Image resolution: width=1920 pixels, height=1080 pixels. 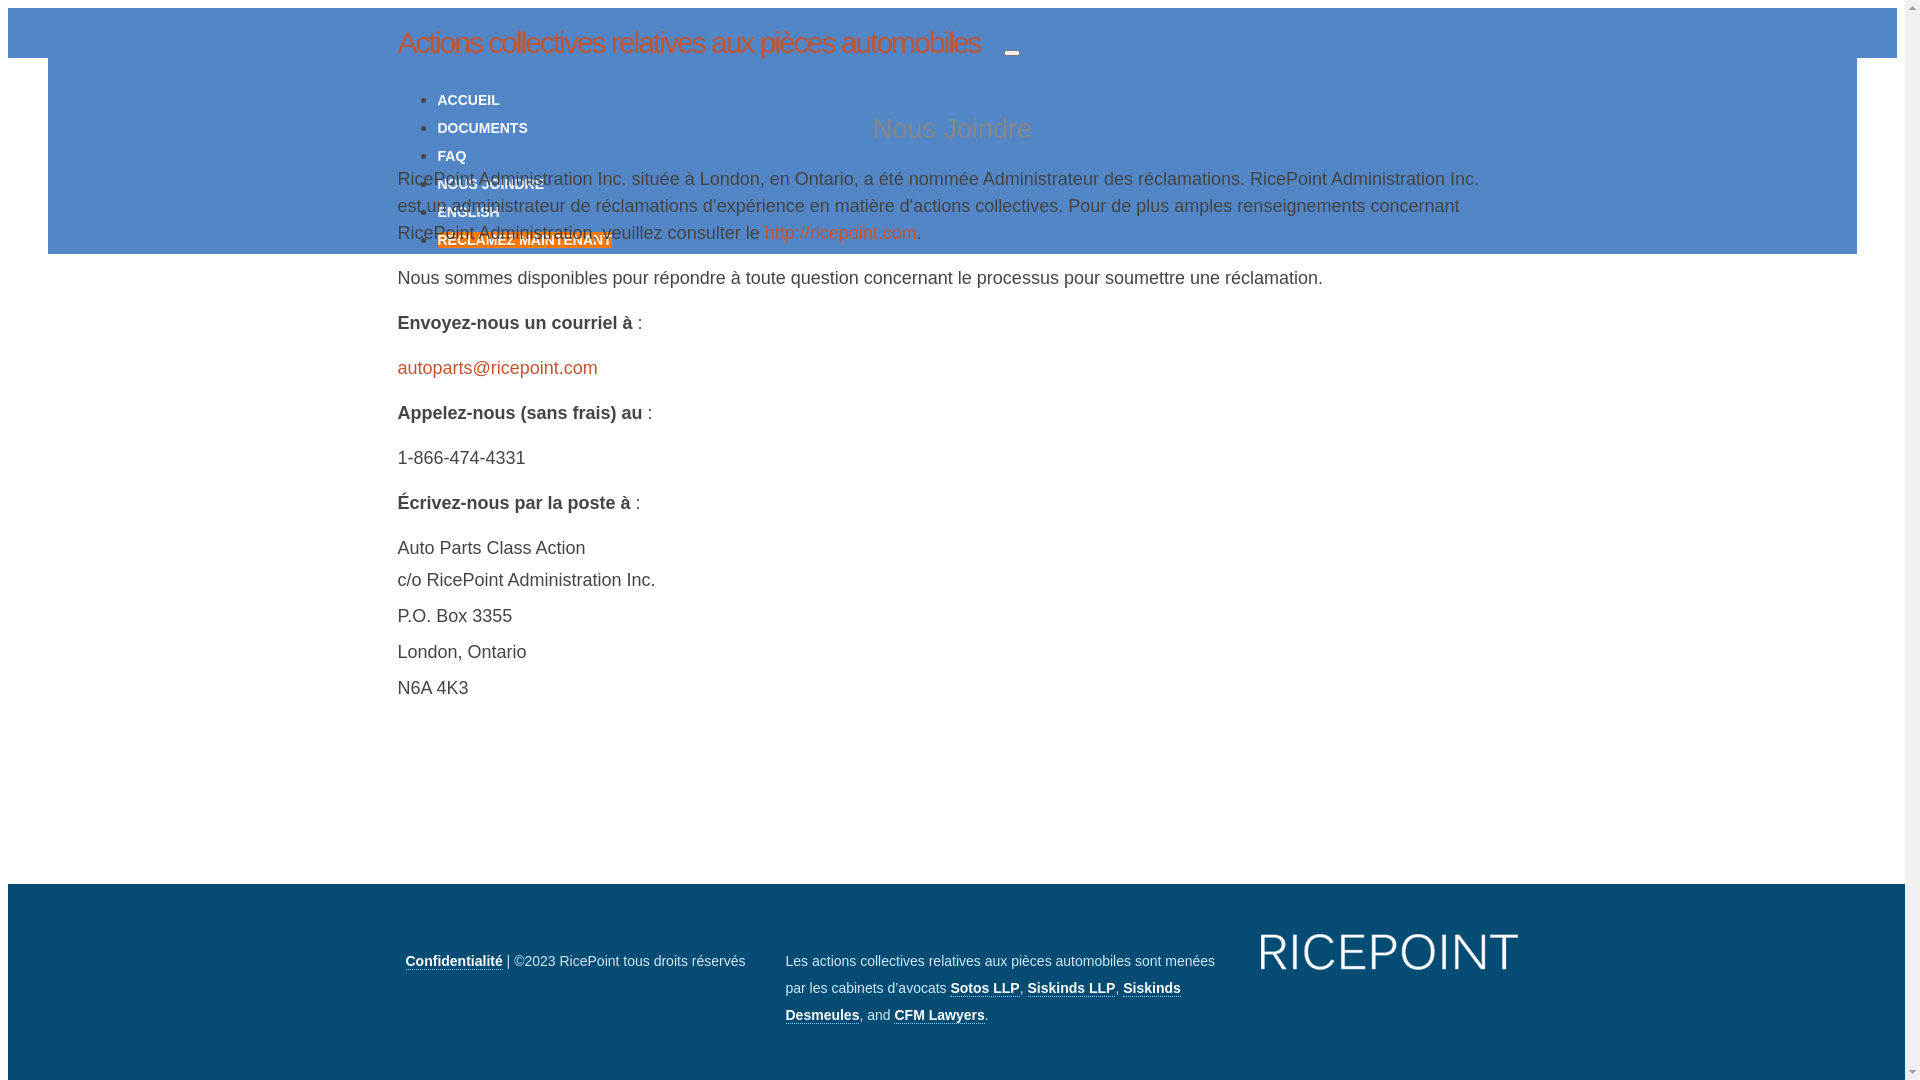 I want to click on DOCUMENTS, so click(x=483, y=128).